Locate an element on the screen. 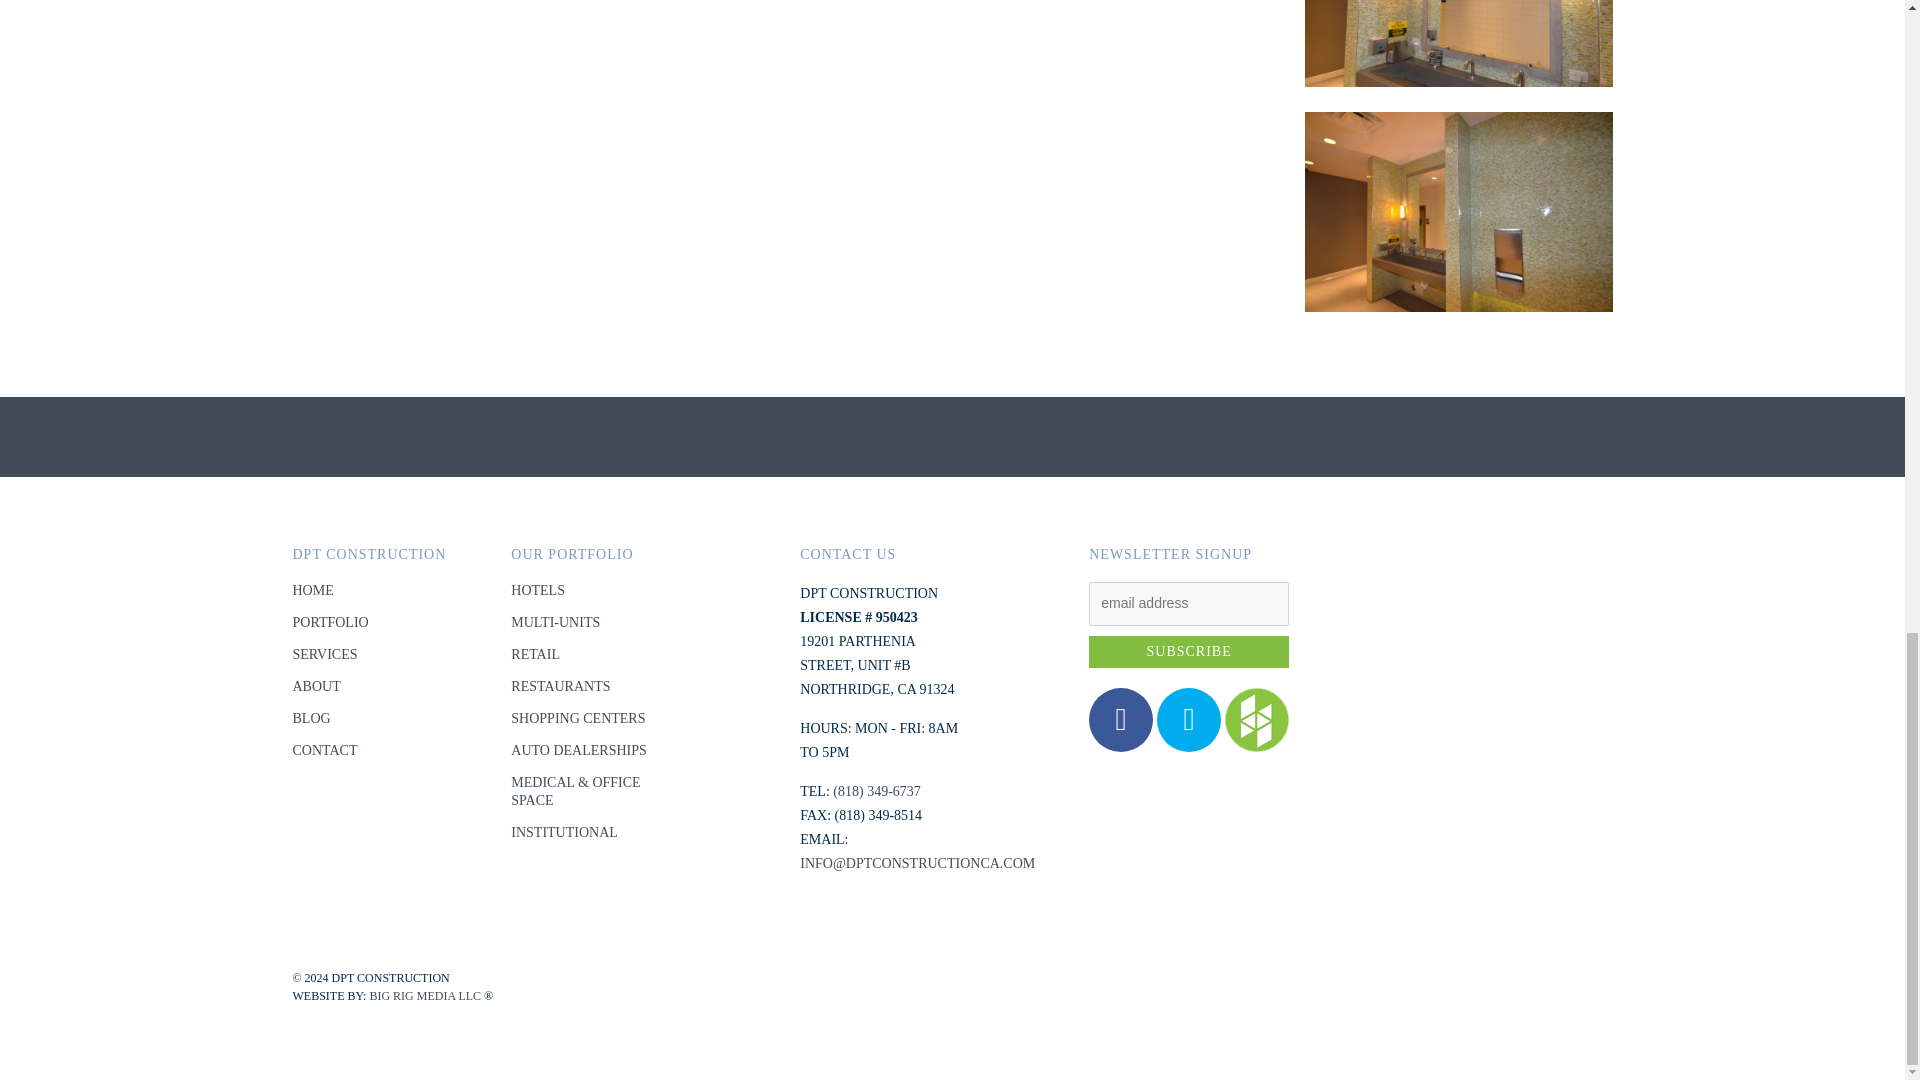  PORTFOLIO is located at coordinates (330, 622).